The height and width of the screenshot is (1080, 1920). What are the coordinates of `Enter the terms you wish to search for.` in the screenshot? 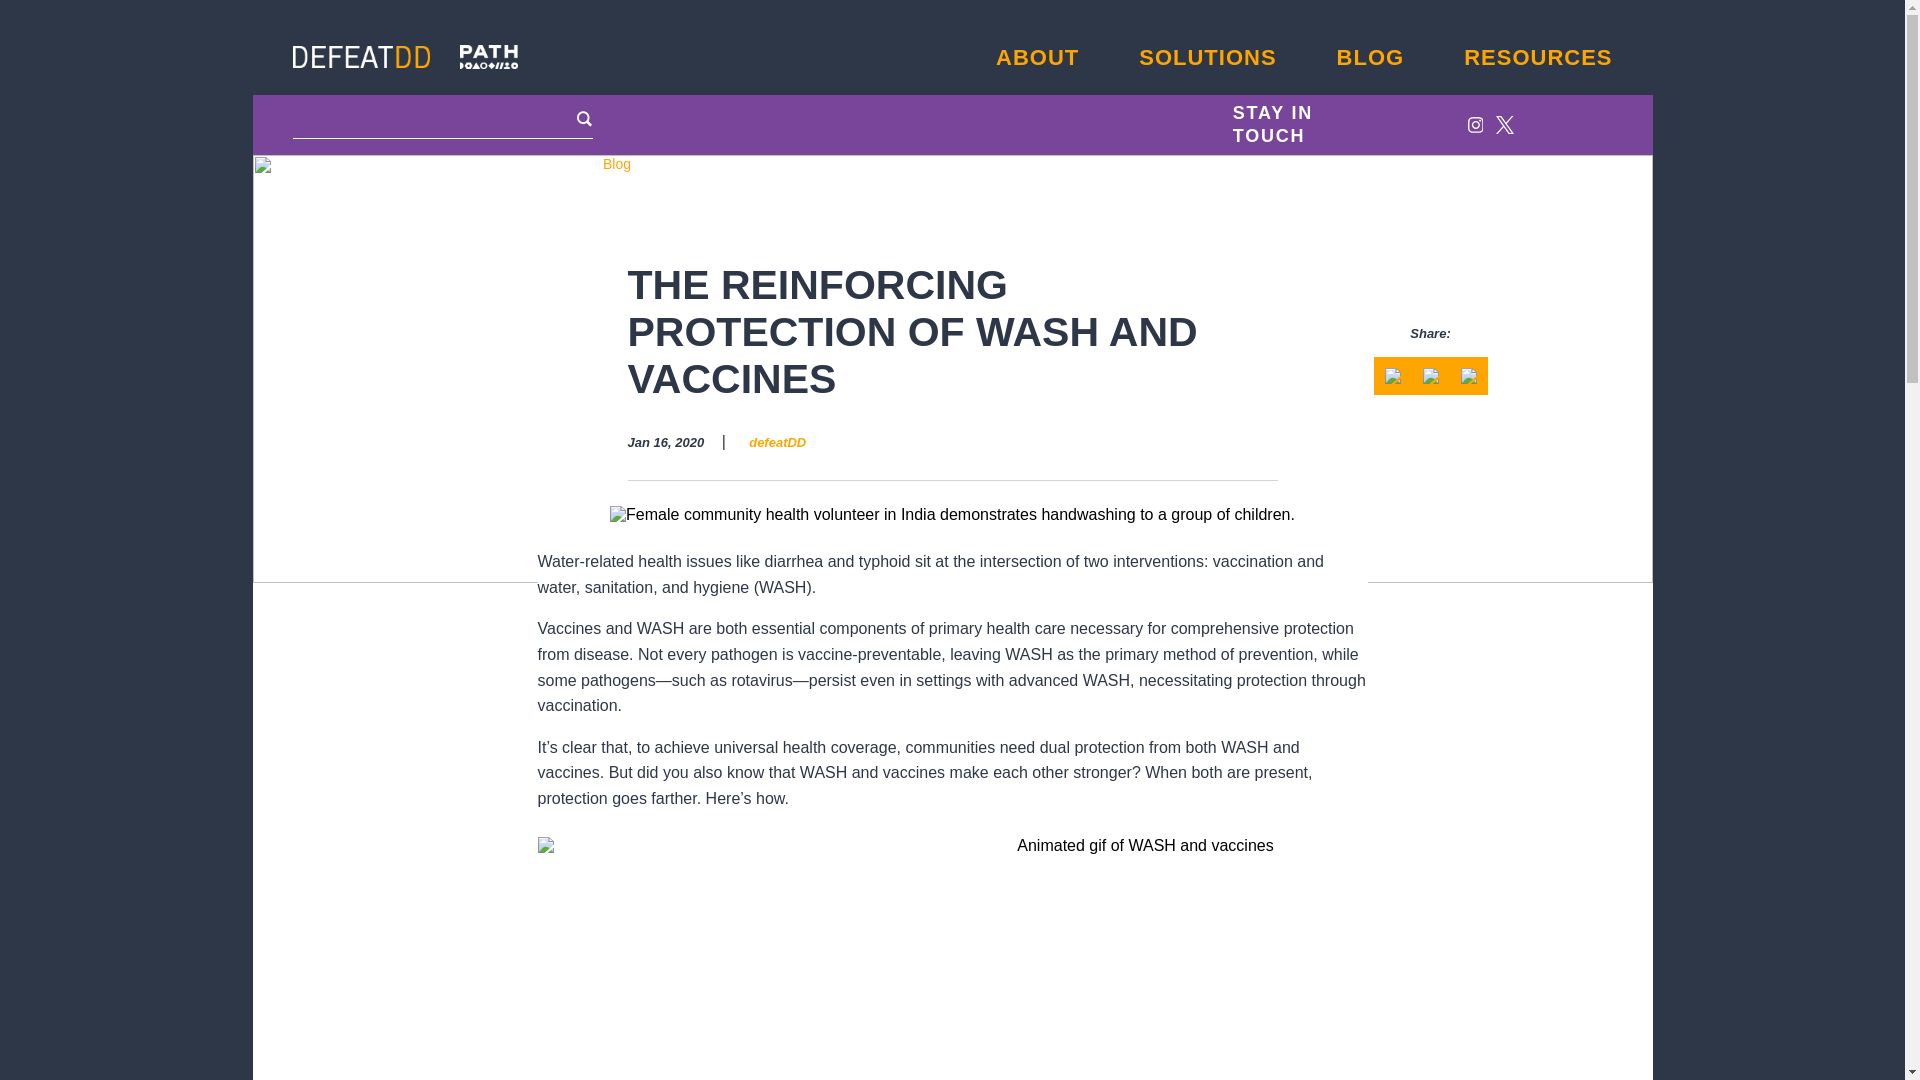 It's located at (443, 119).